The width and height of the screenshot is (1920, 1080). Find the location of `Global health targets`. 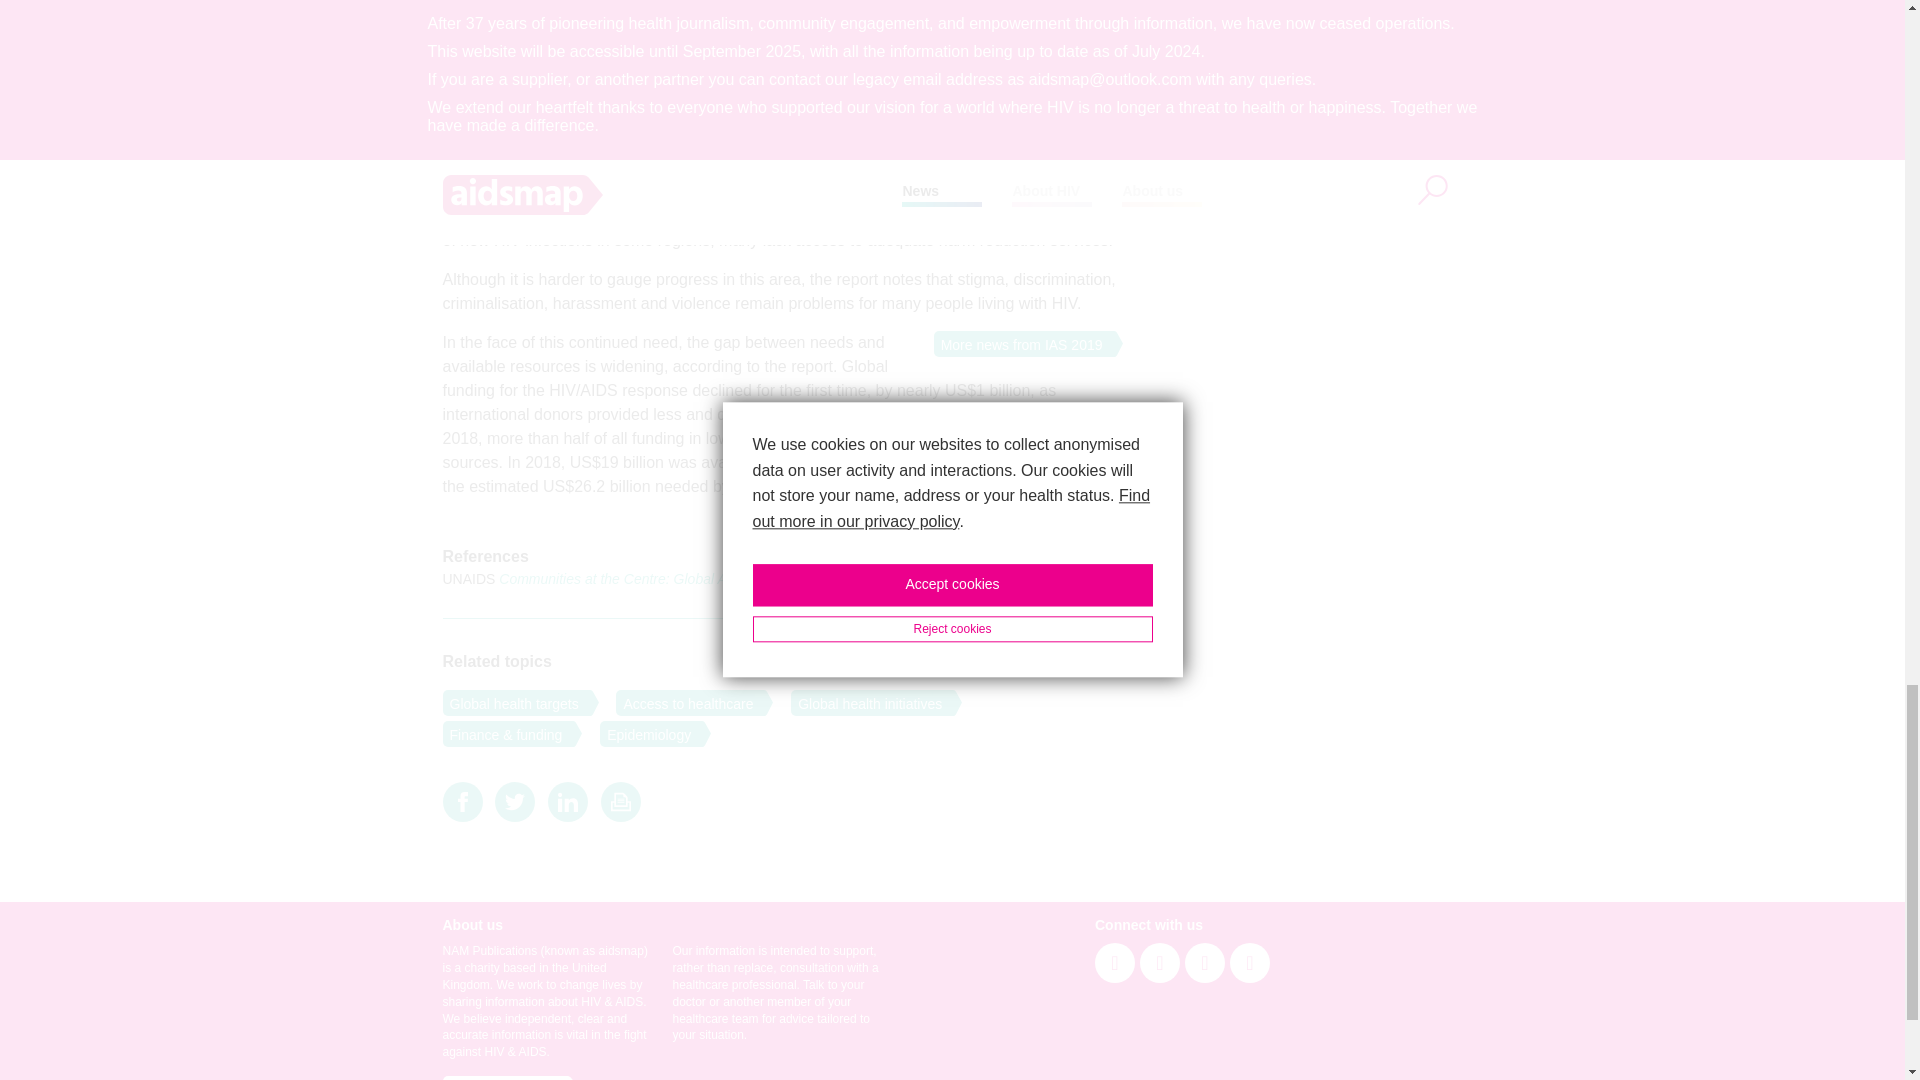

Global health targets is located at coordinates (509, 703).